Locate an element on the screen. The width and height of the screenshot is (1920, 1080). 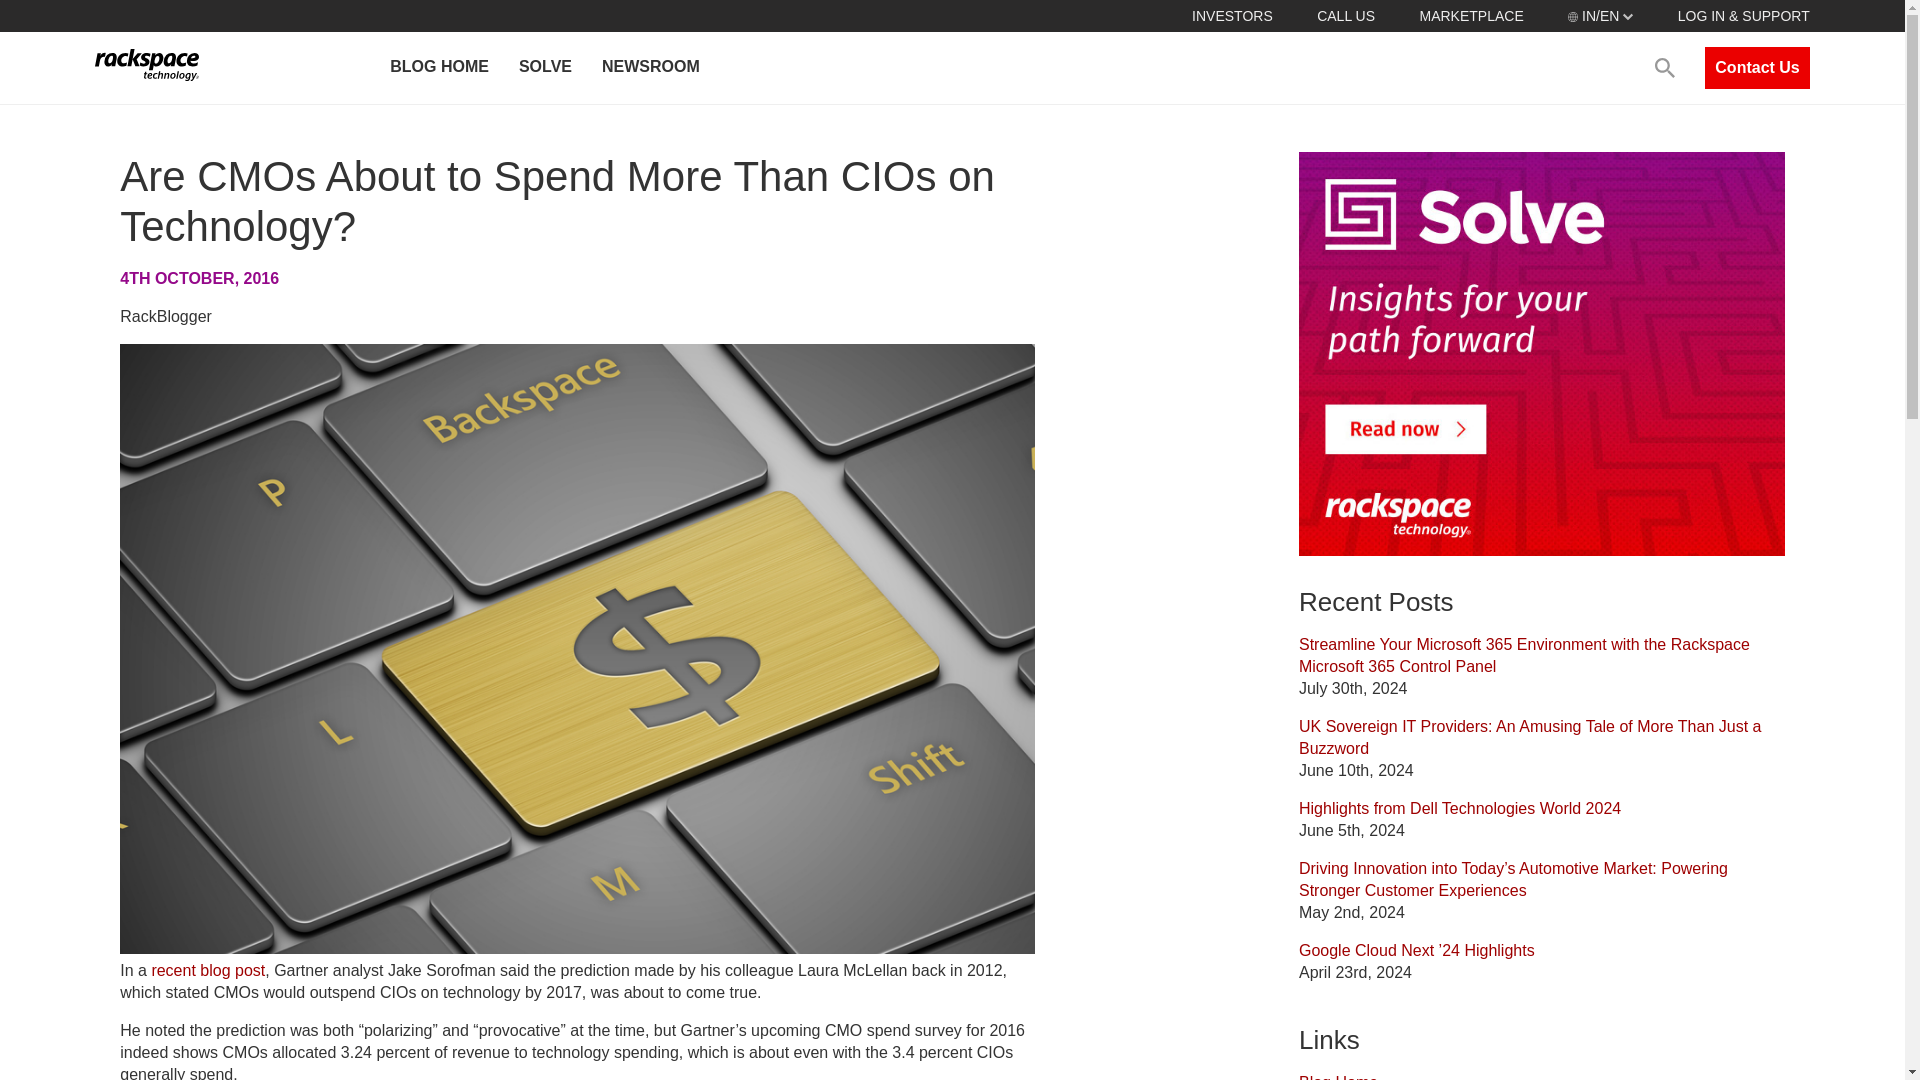
Blog Home is located at coordinates (1338, 1076).